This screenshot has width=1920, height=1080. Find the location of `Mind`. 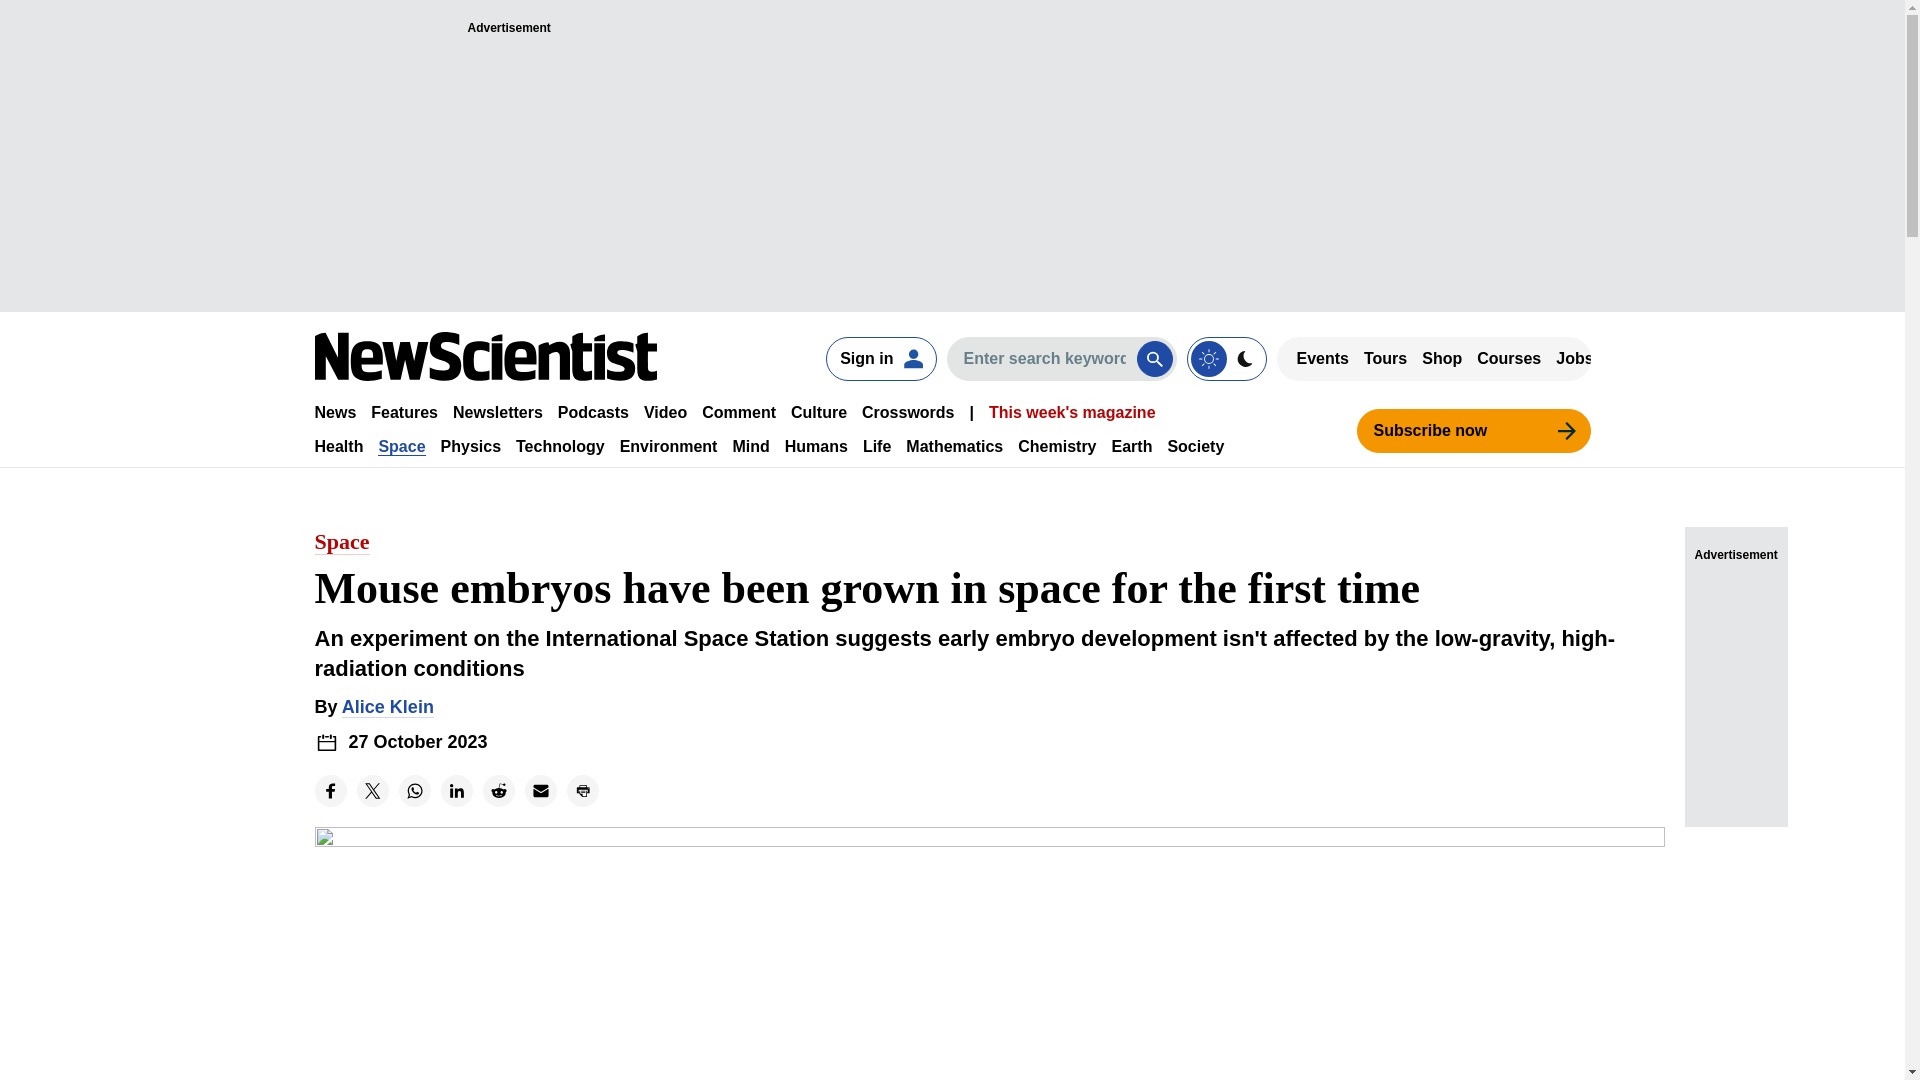

Mind is located at coordinates (750, 446).